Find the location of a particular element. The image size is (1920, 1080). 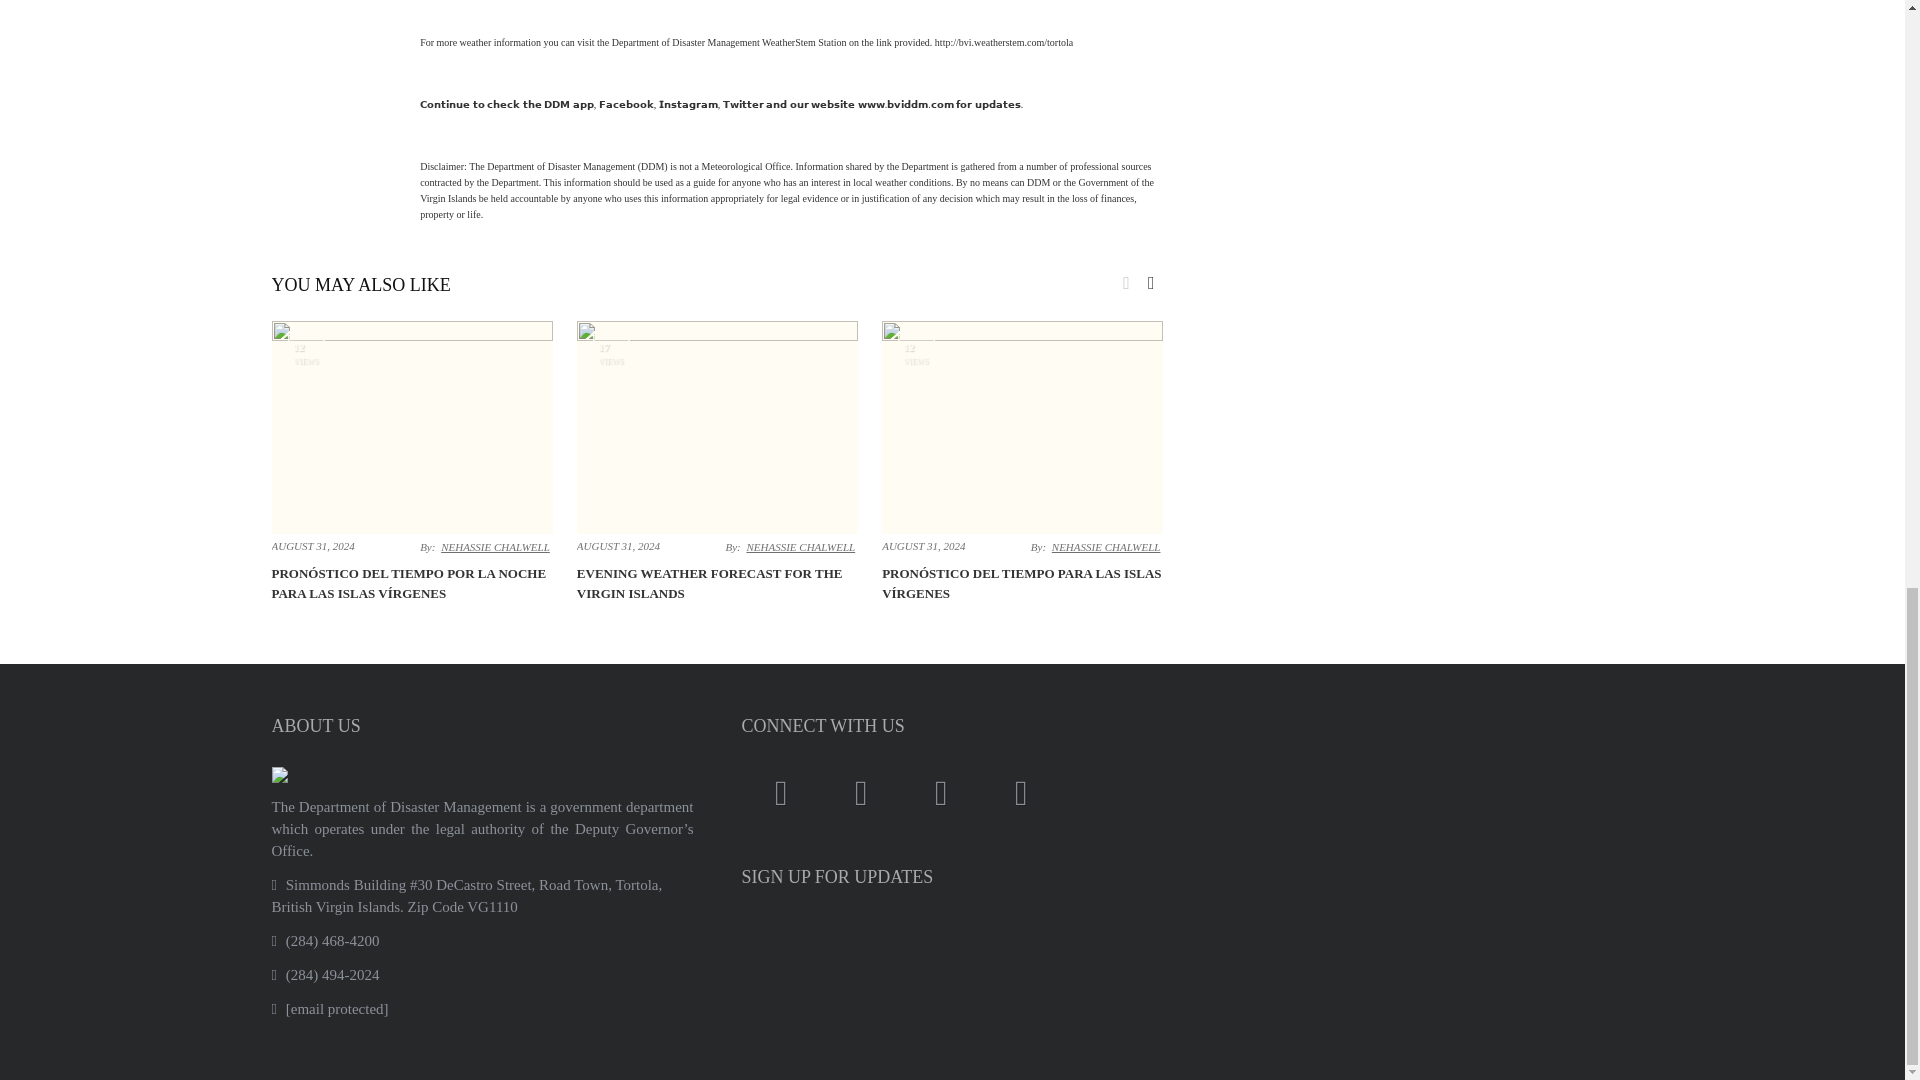

twitter is located at coordinates (860, 794).